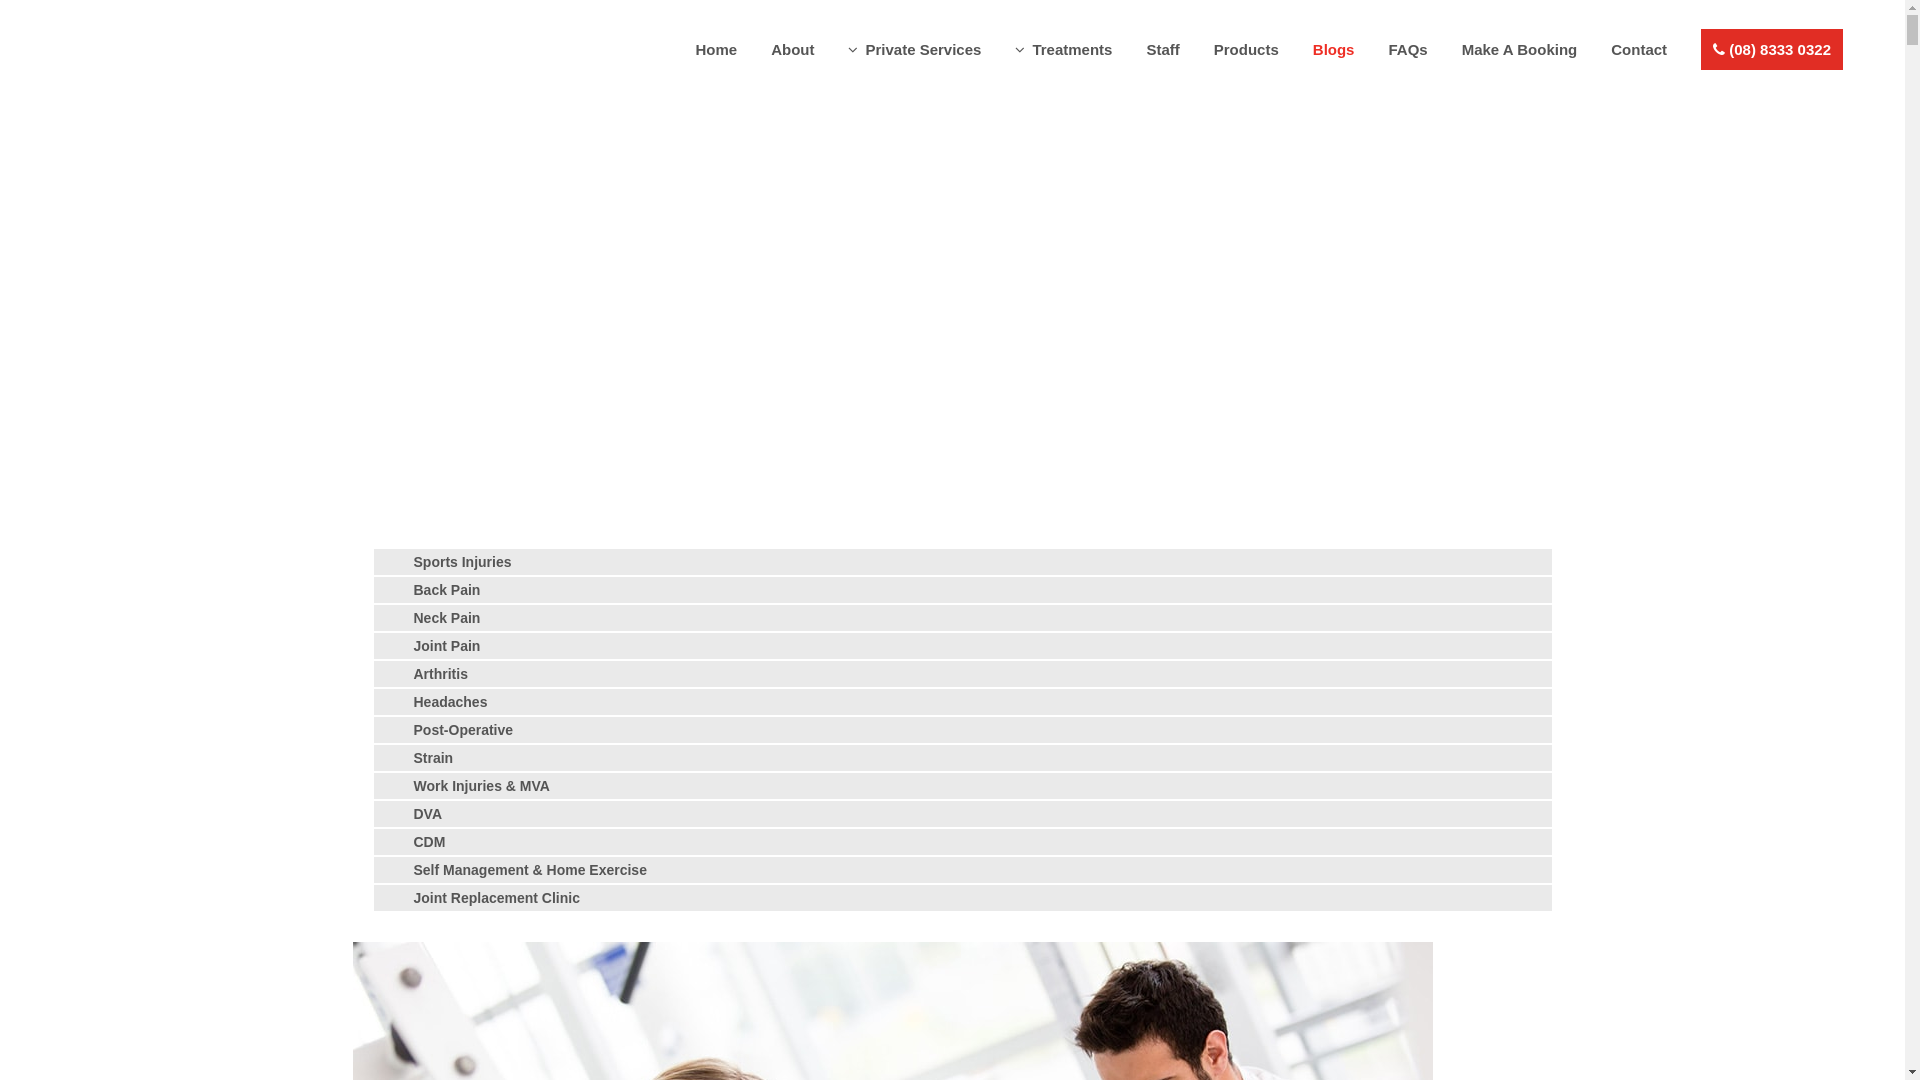 The height and width of the screenshot is (1080, 1920). What do you see at coordinates (914, 50) in the screenshot?
I see `Private Services` at bounding box center [914, 50].